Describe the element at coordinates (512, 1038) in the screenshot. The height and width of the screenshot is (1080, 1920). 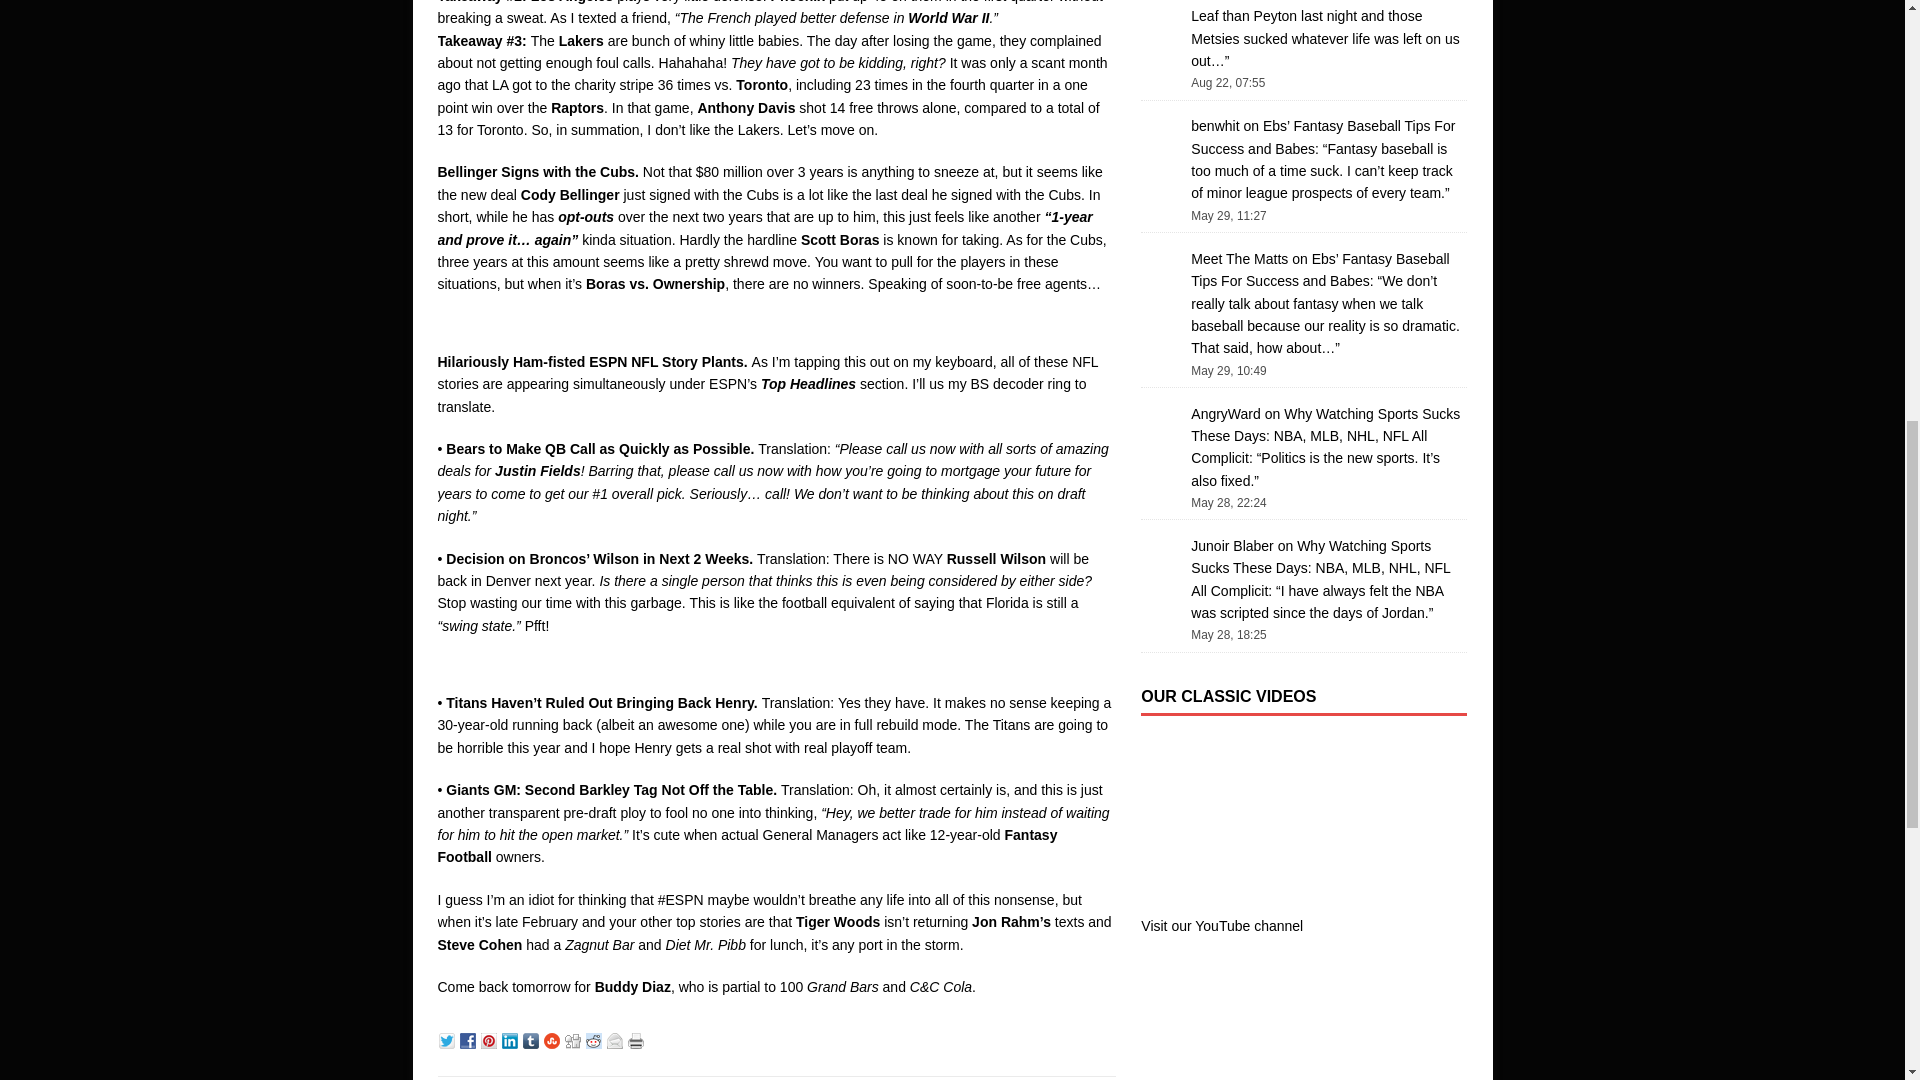
I see `Linkedin` at that location.